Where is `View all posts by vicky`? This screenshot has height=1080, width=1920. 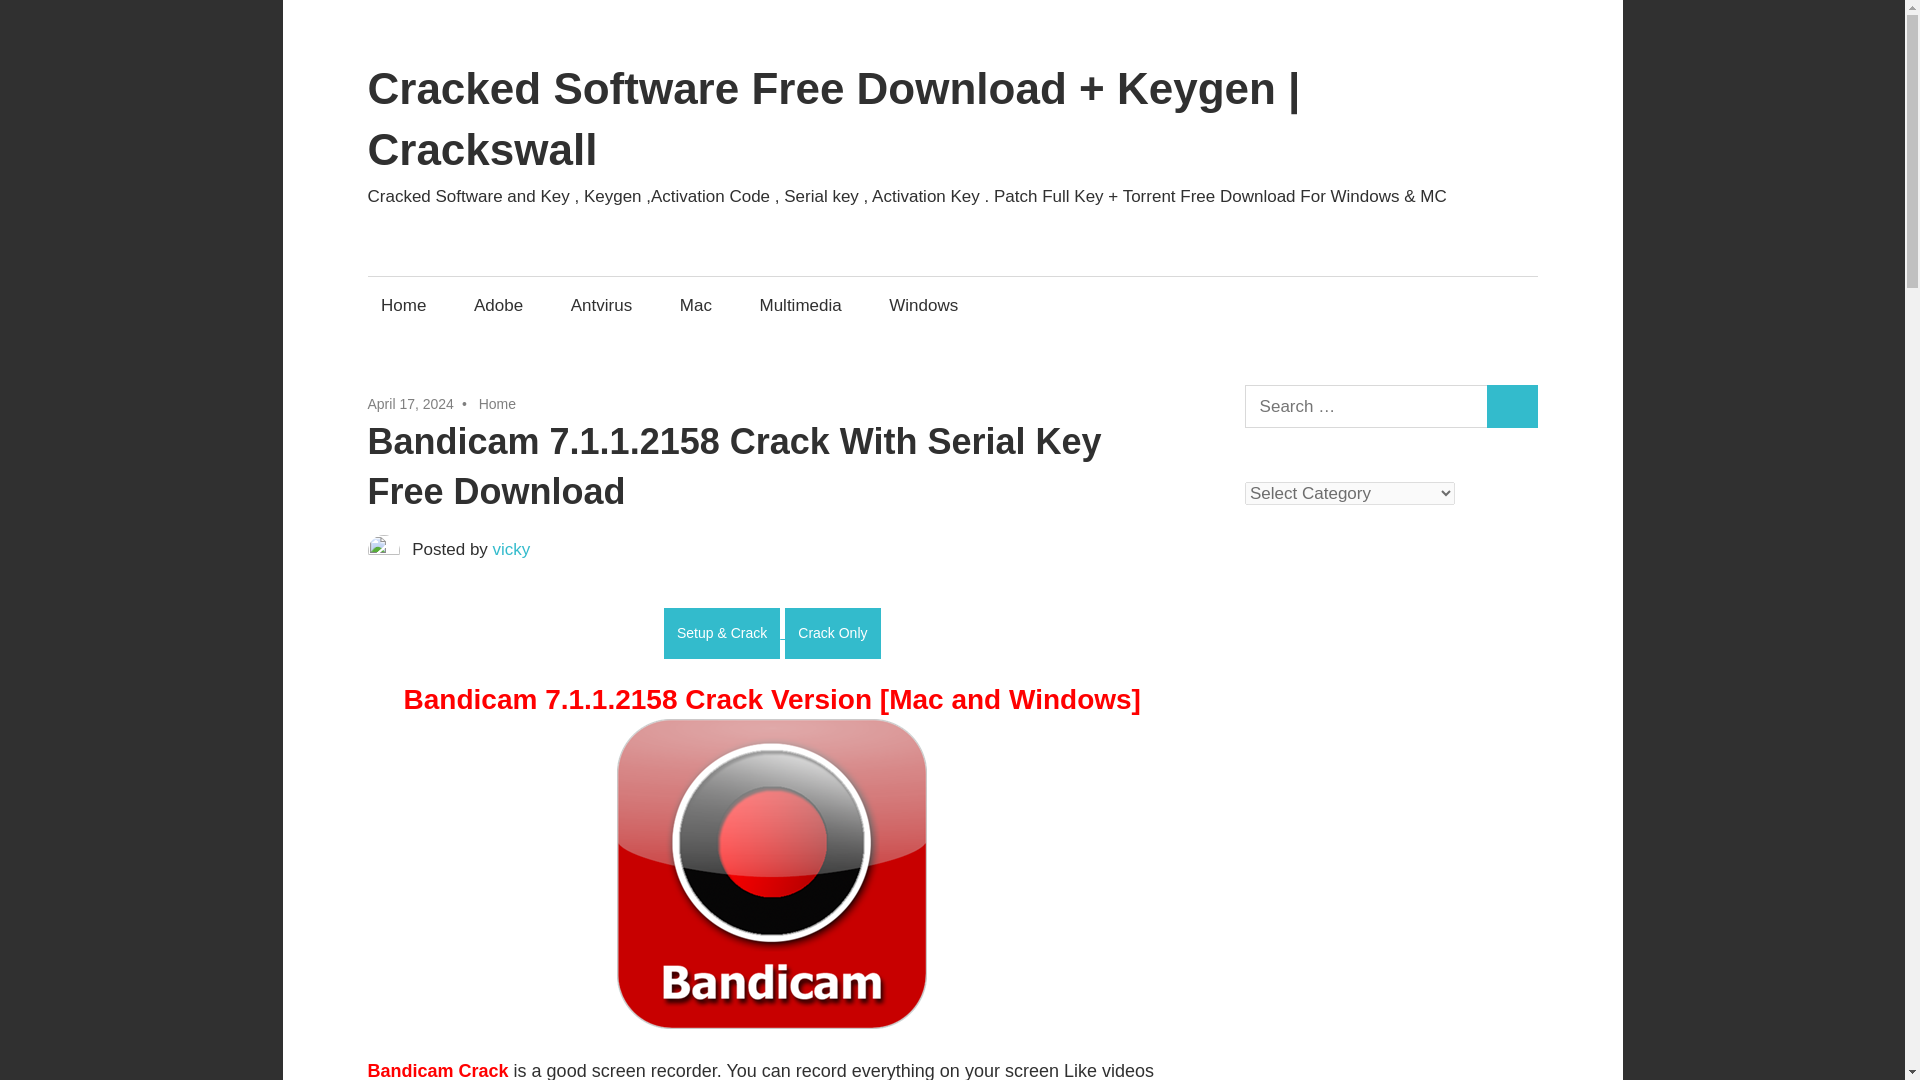
View all posts by vicky is located at coordinates (512, 550).